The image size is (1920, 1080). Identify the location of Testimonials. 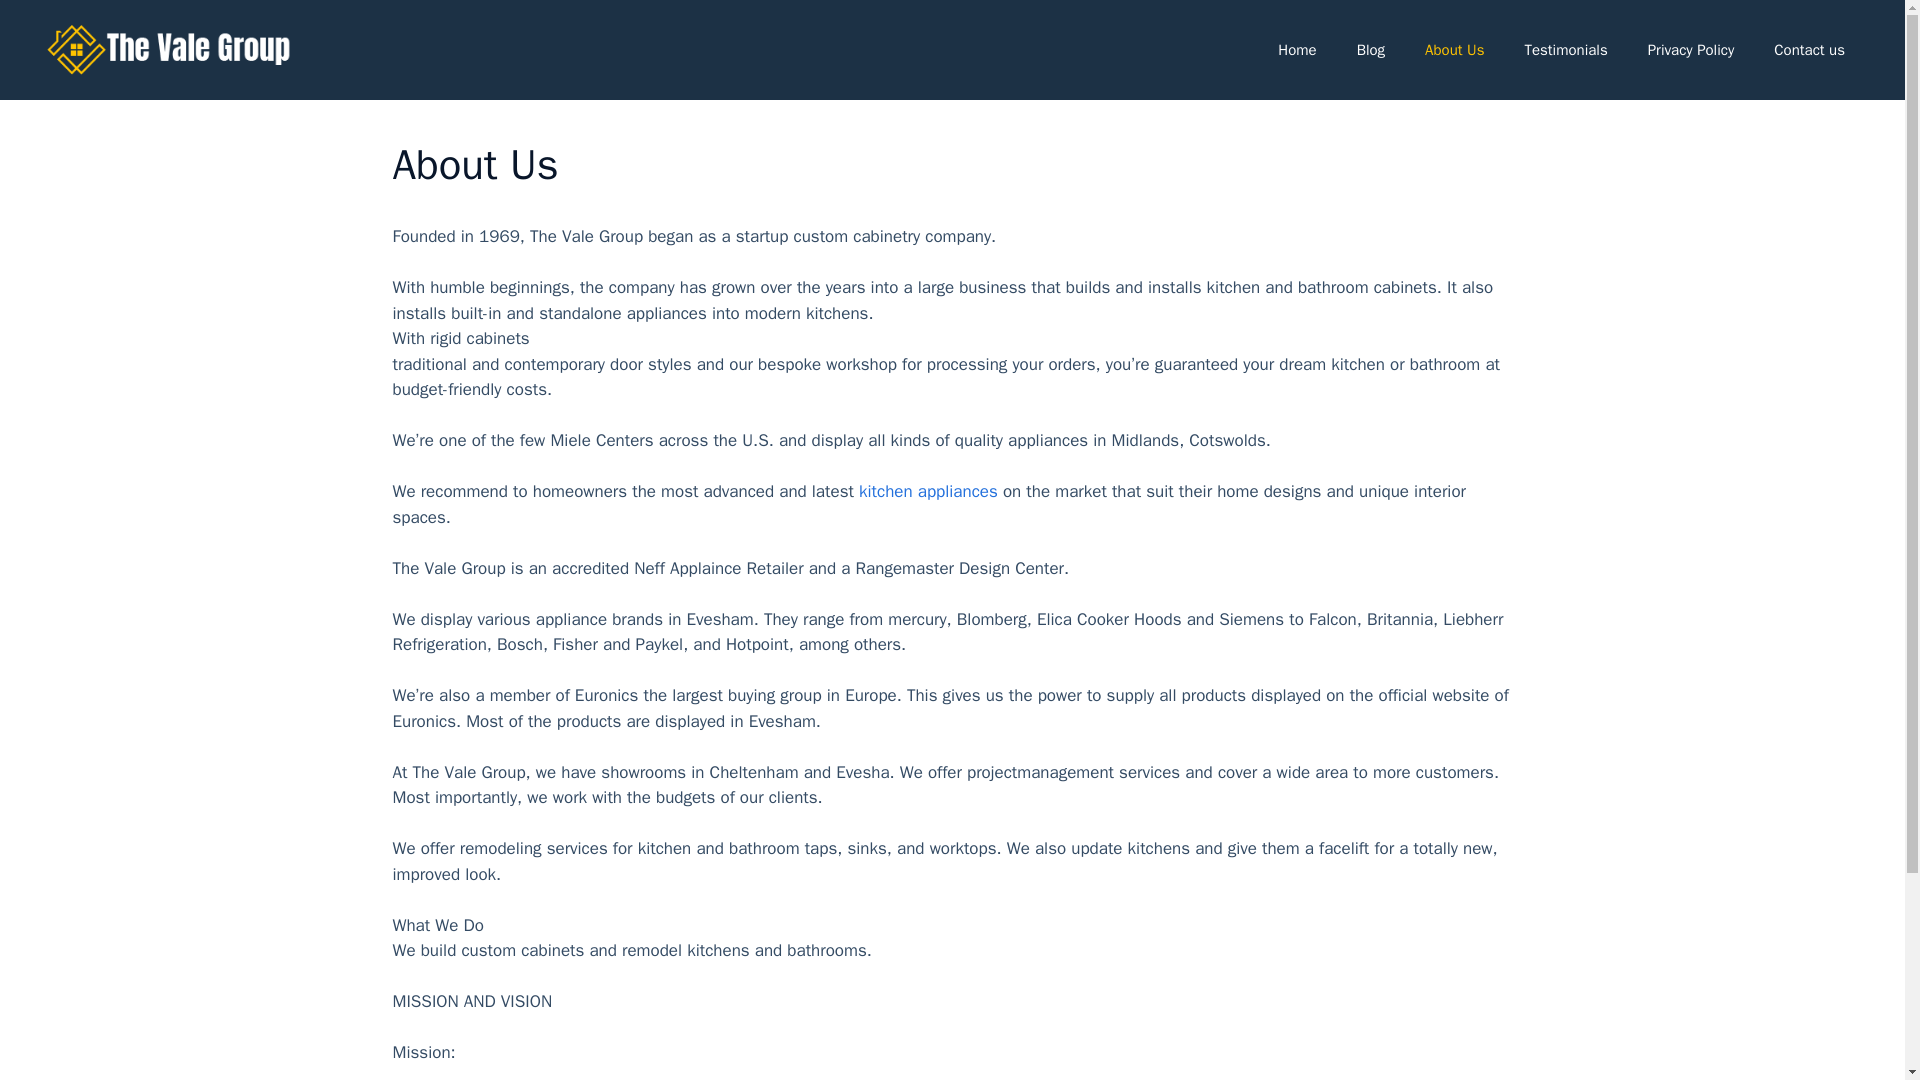
(1564, 50).